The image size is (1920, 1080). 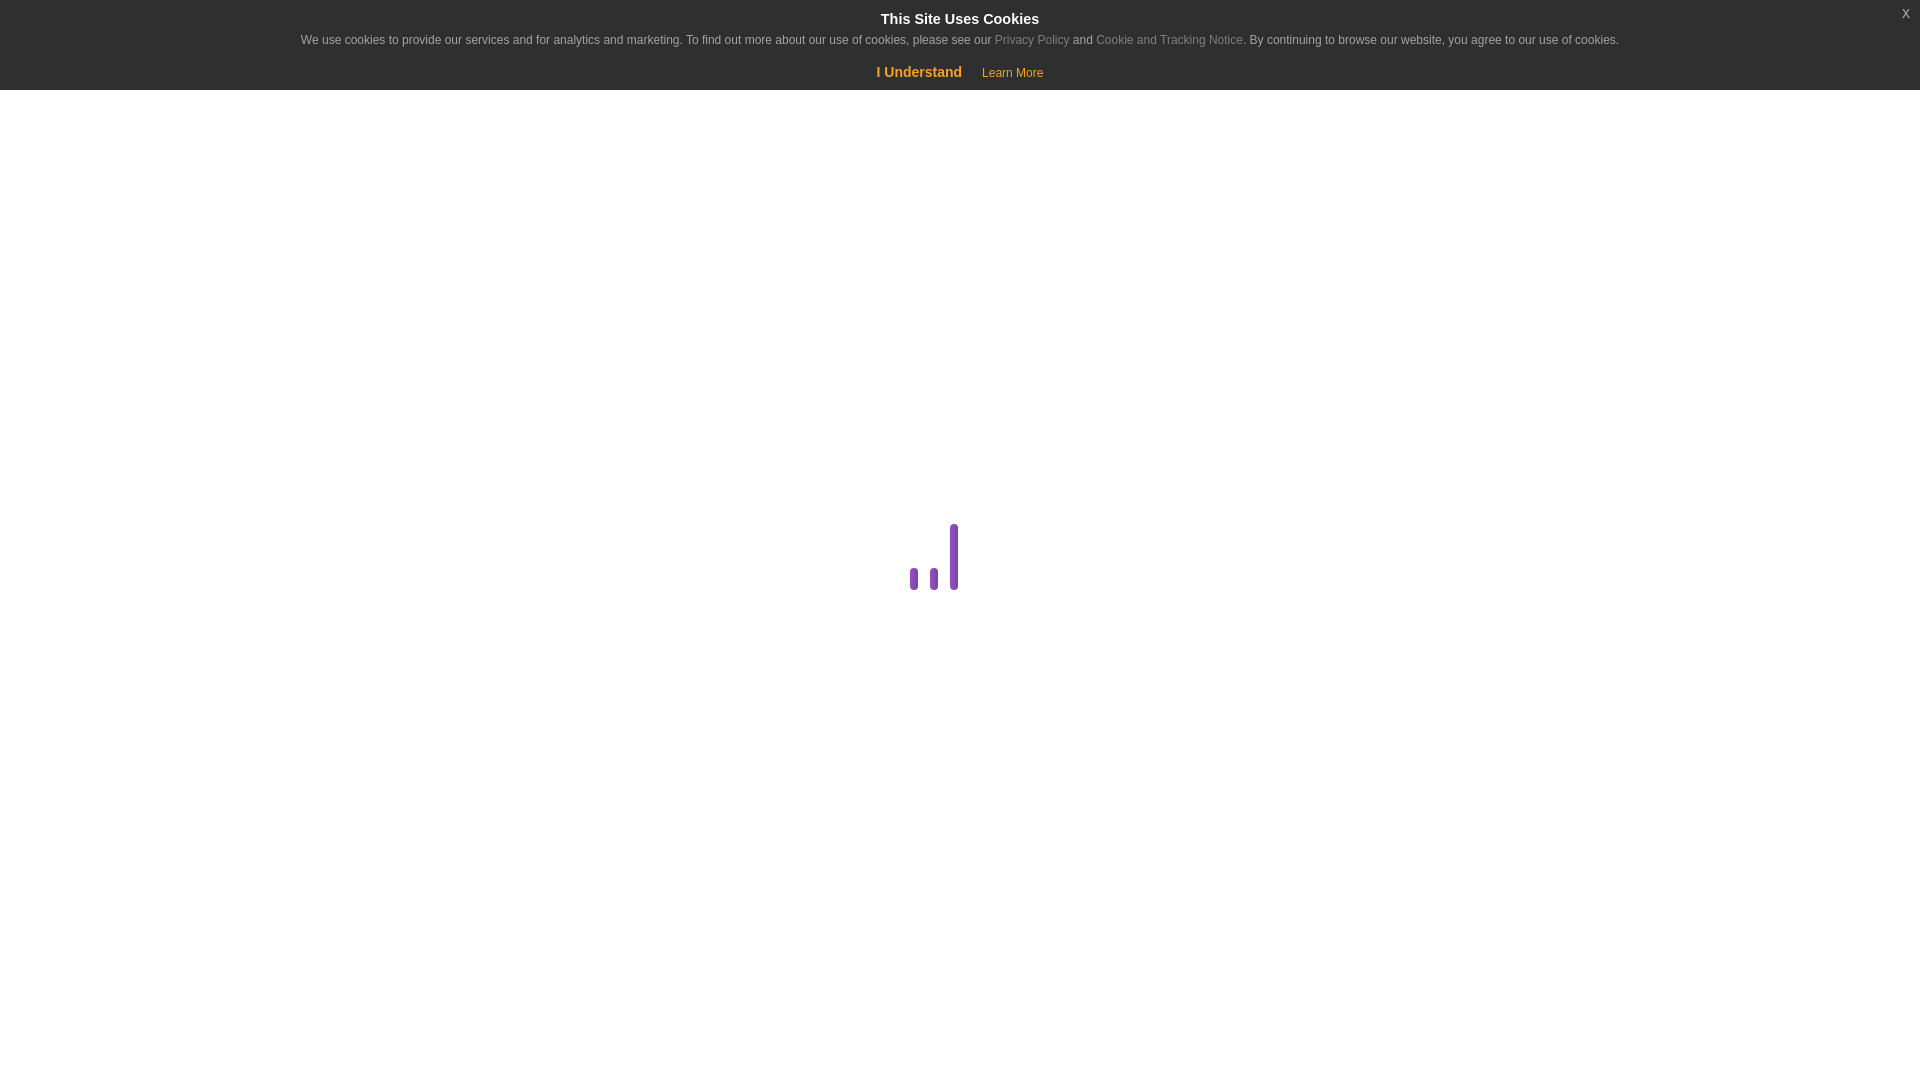 What do you see at coordinates (371, 653) in the screenshot?
I see `Dedicated Server Guides` at bounding box center [371, 653].